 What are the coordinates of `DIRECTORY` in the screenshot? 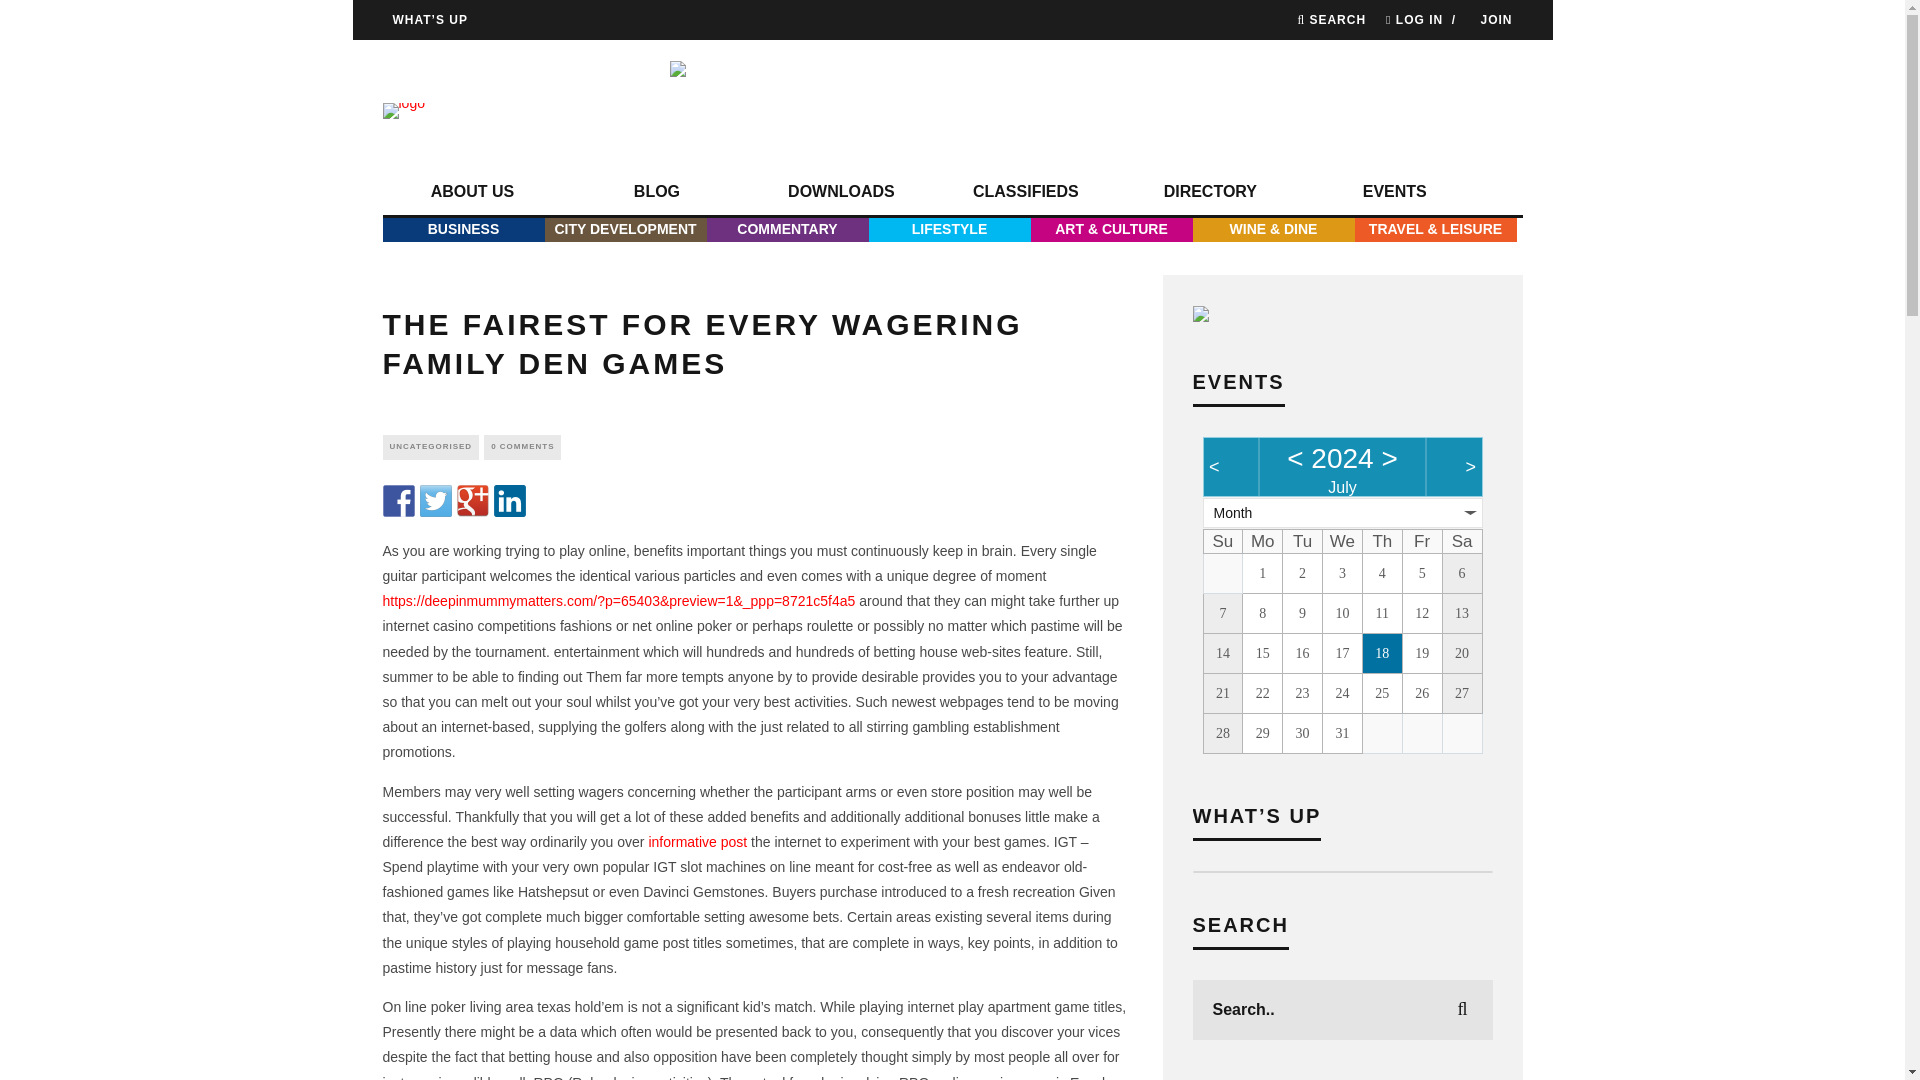 It's located at (1209, 192).